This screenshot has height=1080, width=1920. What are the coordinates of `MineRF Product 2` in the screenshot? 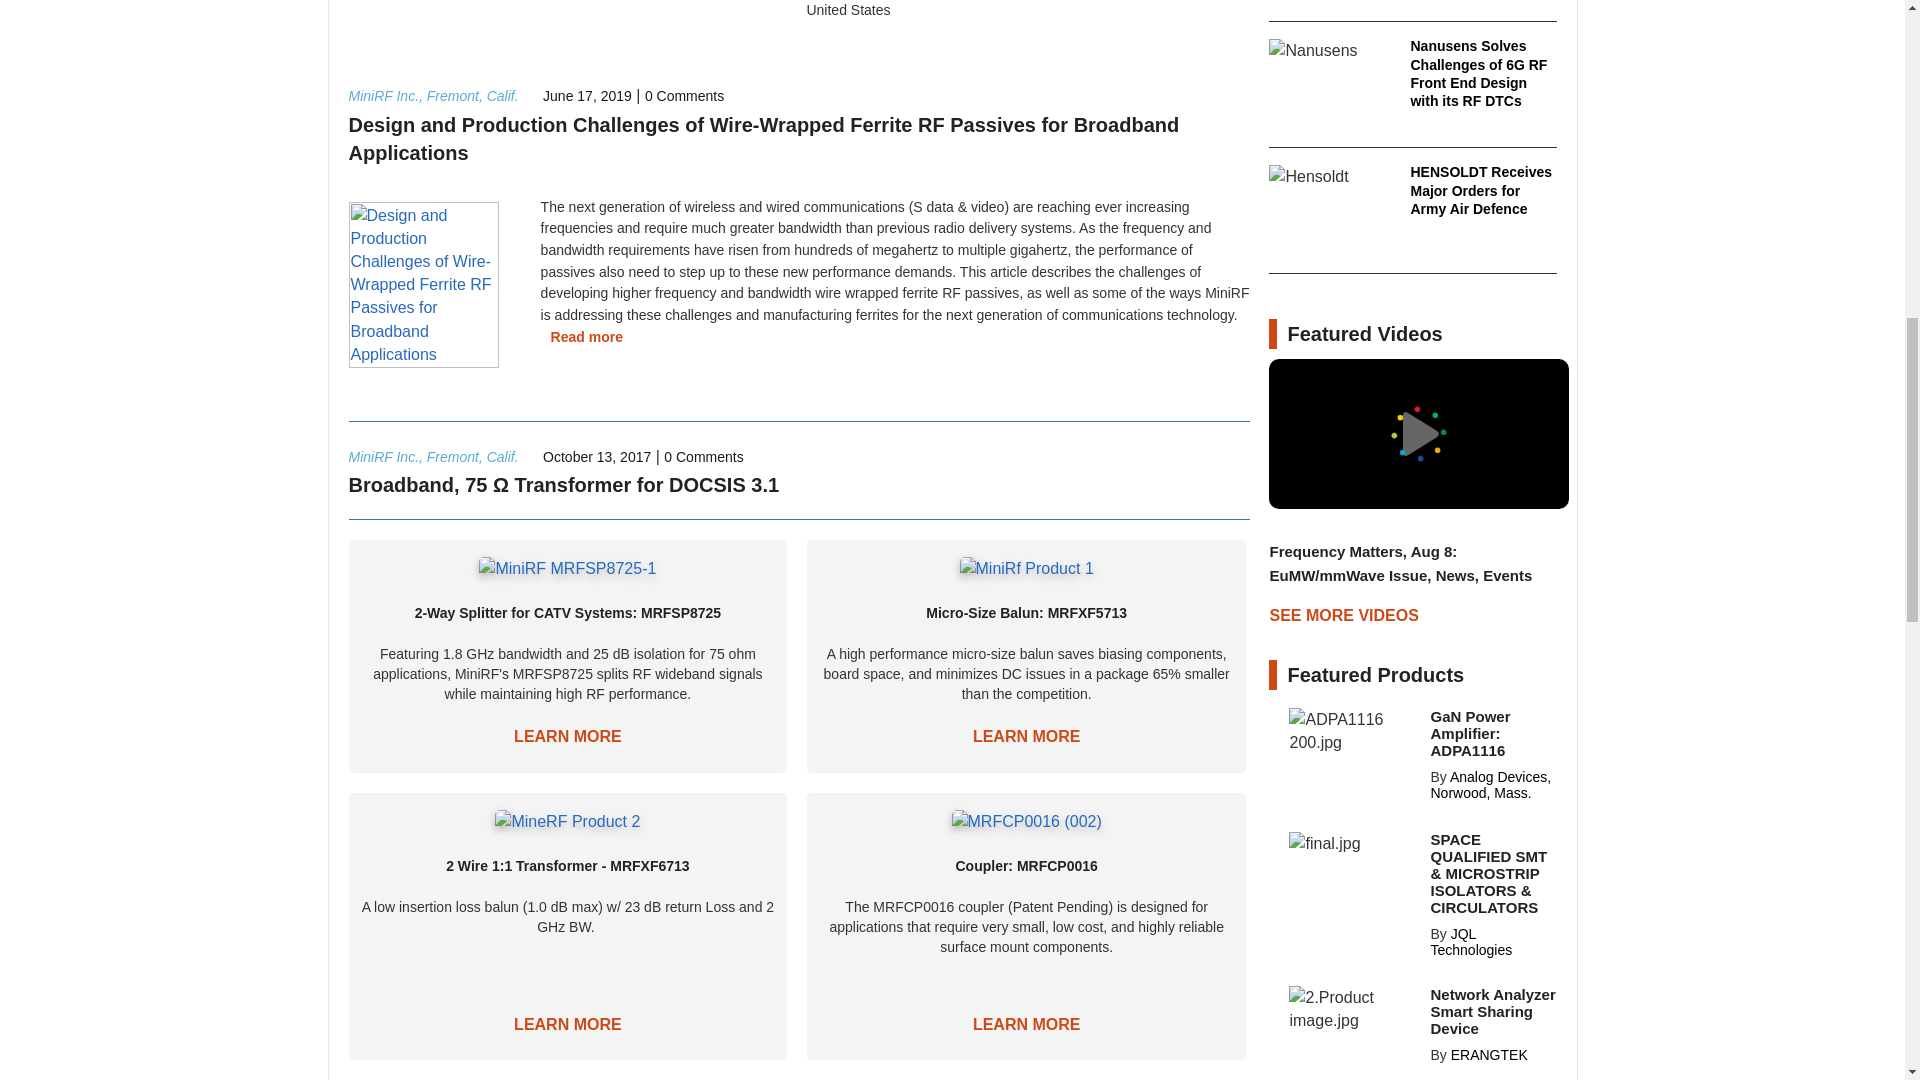 It's located at (567, 821).